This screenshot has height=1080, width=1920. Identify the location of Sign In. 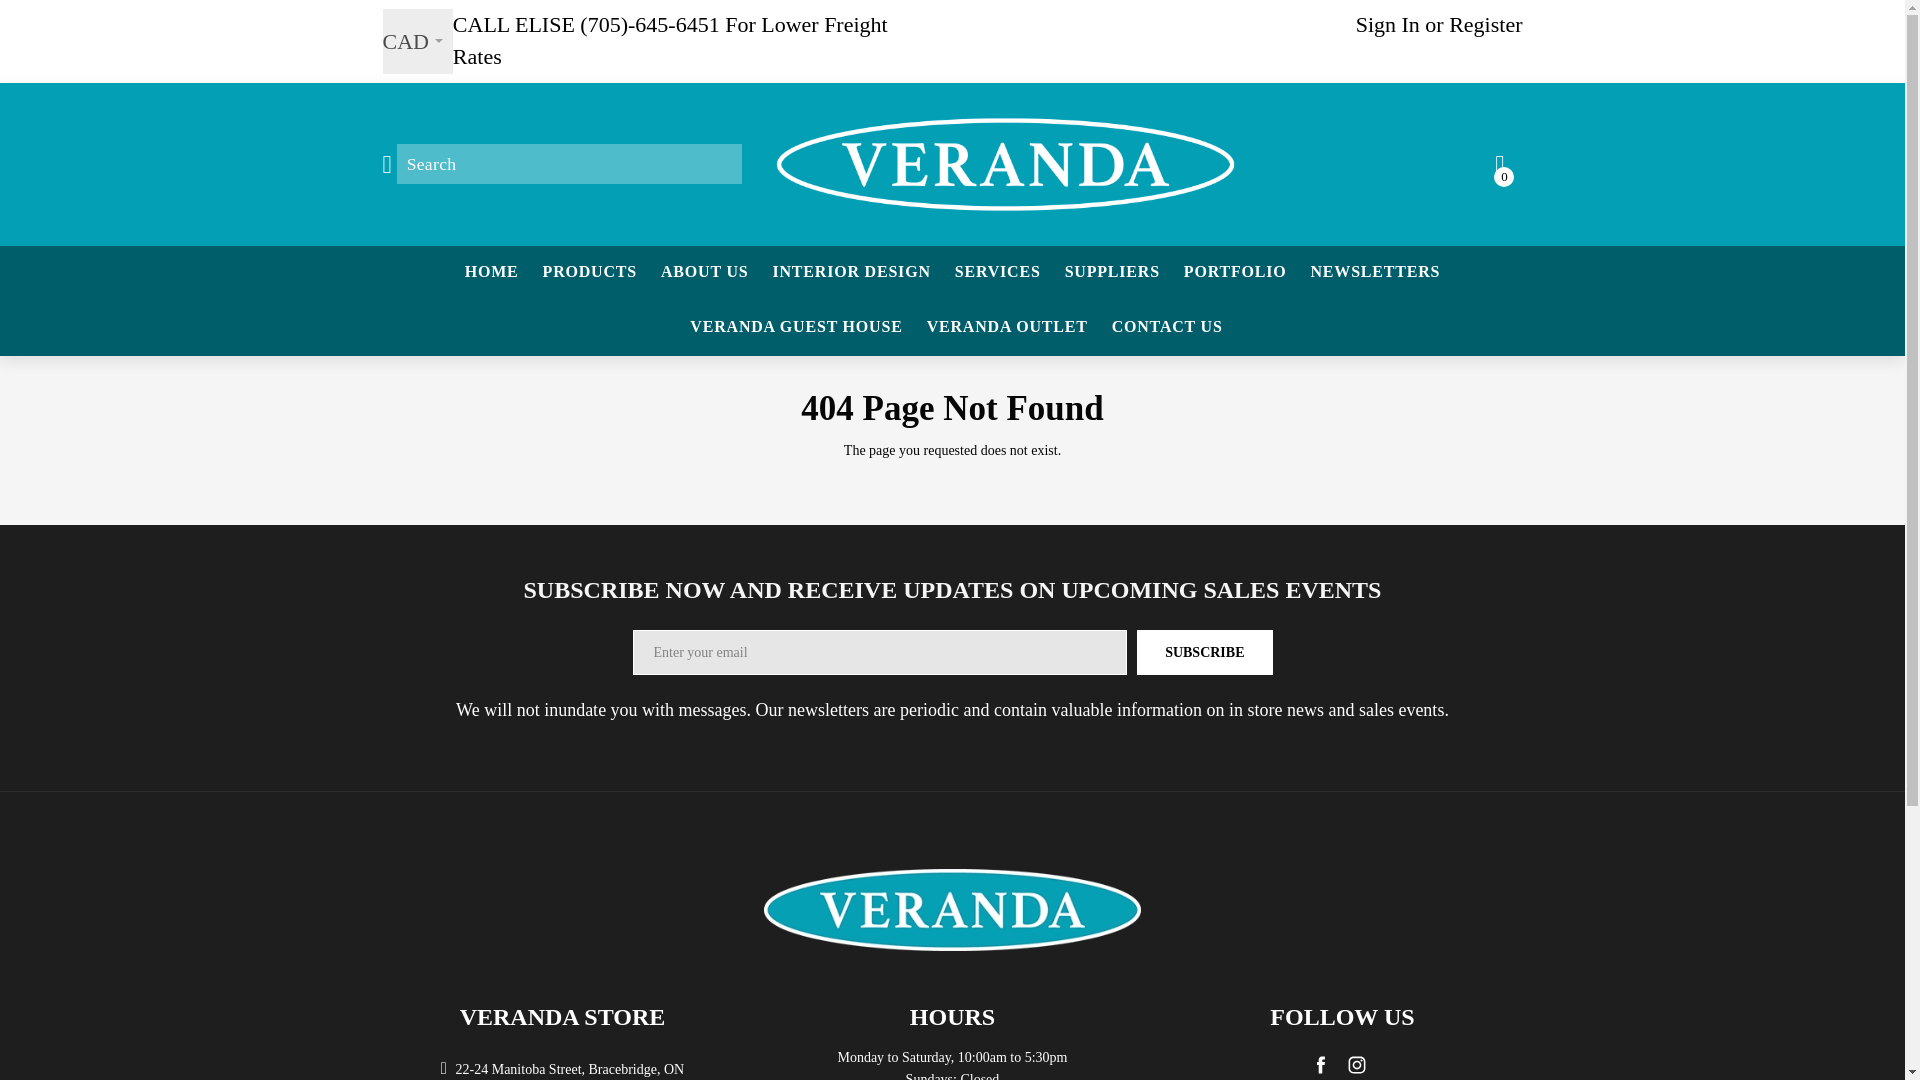
(1388, 24).